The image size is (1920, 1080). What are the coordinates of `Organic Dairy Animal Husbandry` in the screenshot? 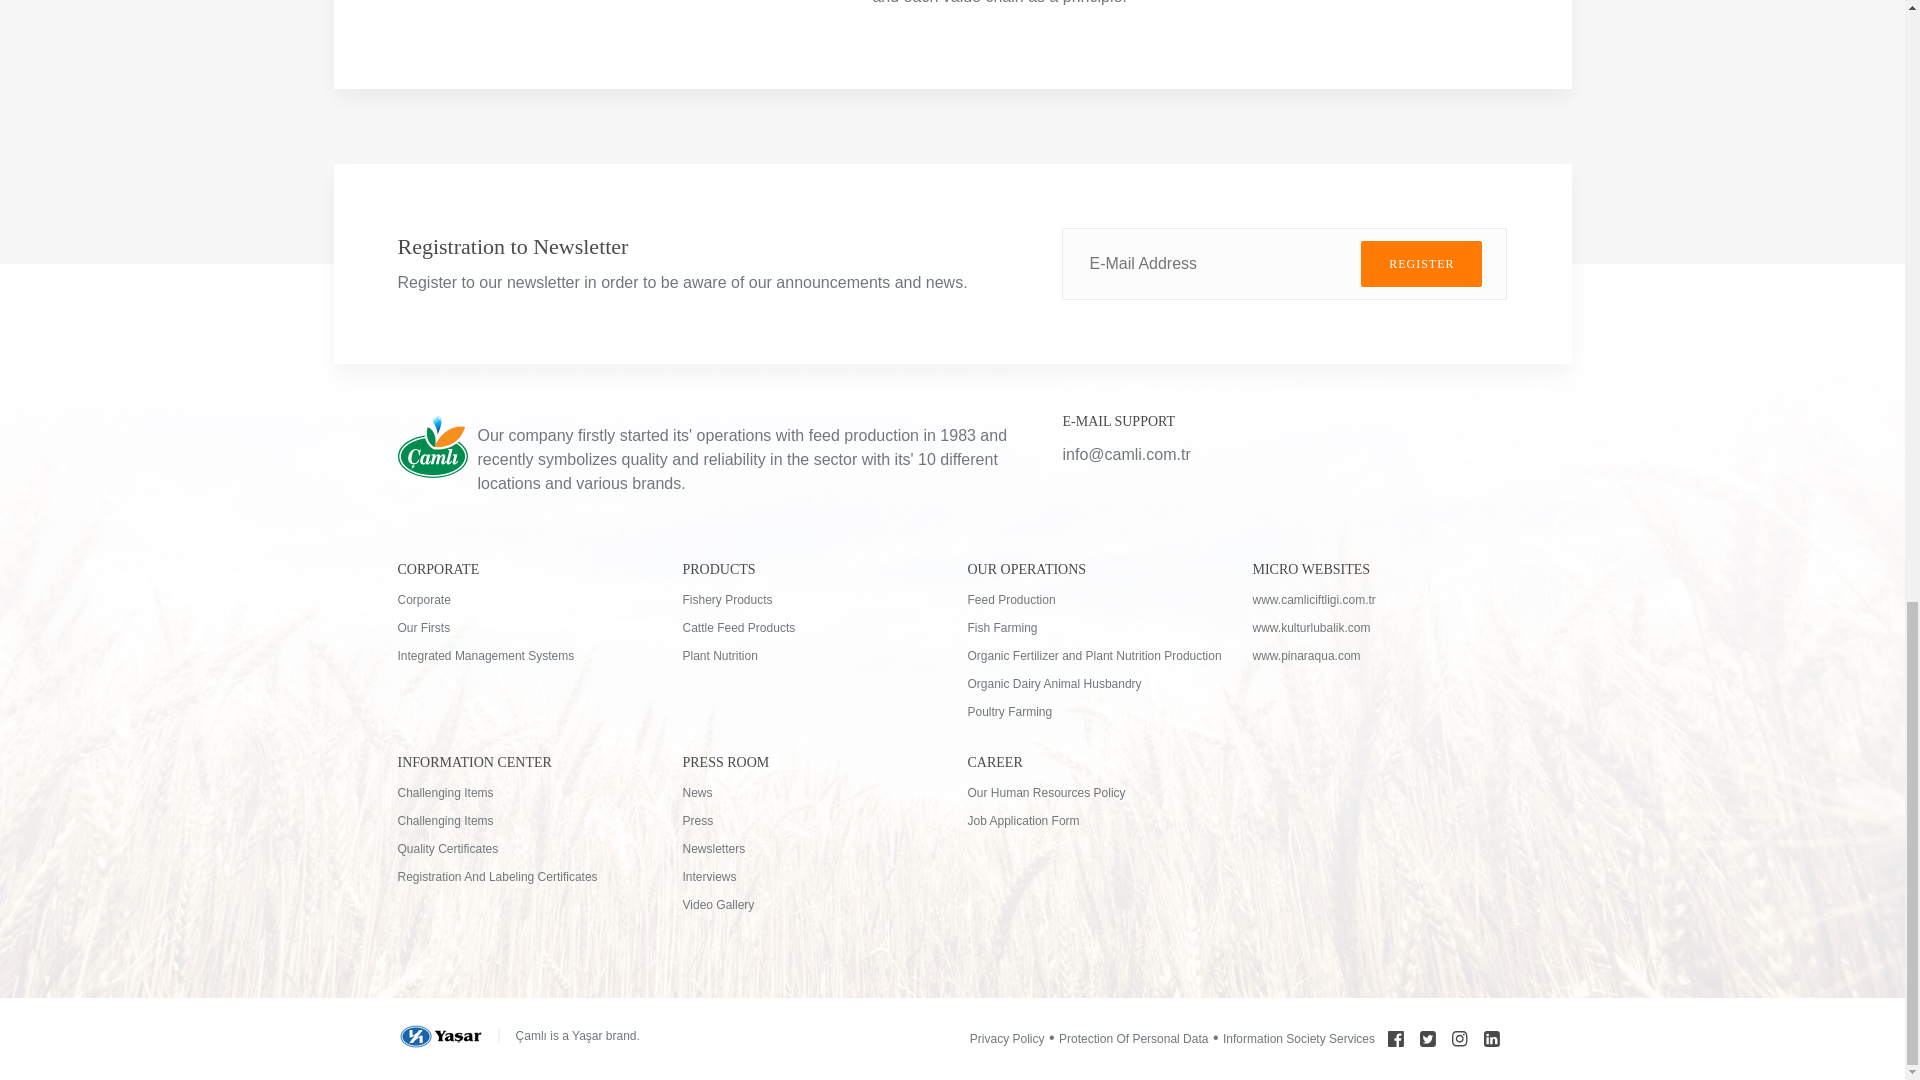 It's located at (1095, 684).